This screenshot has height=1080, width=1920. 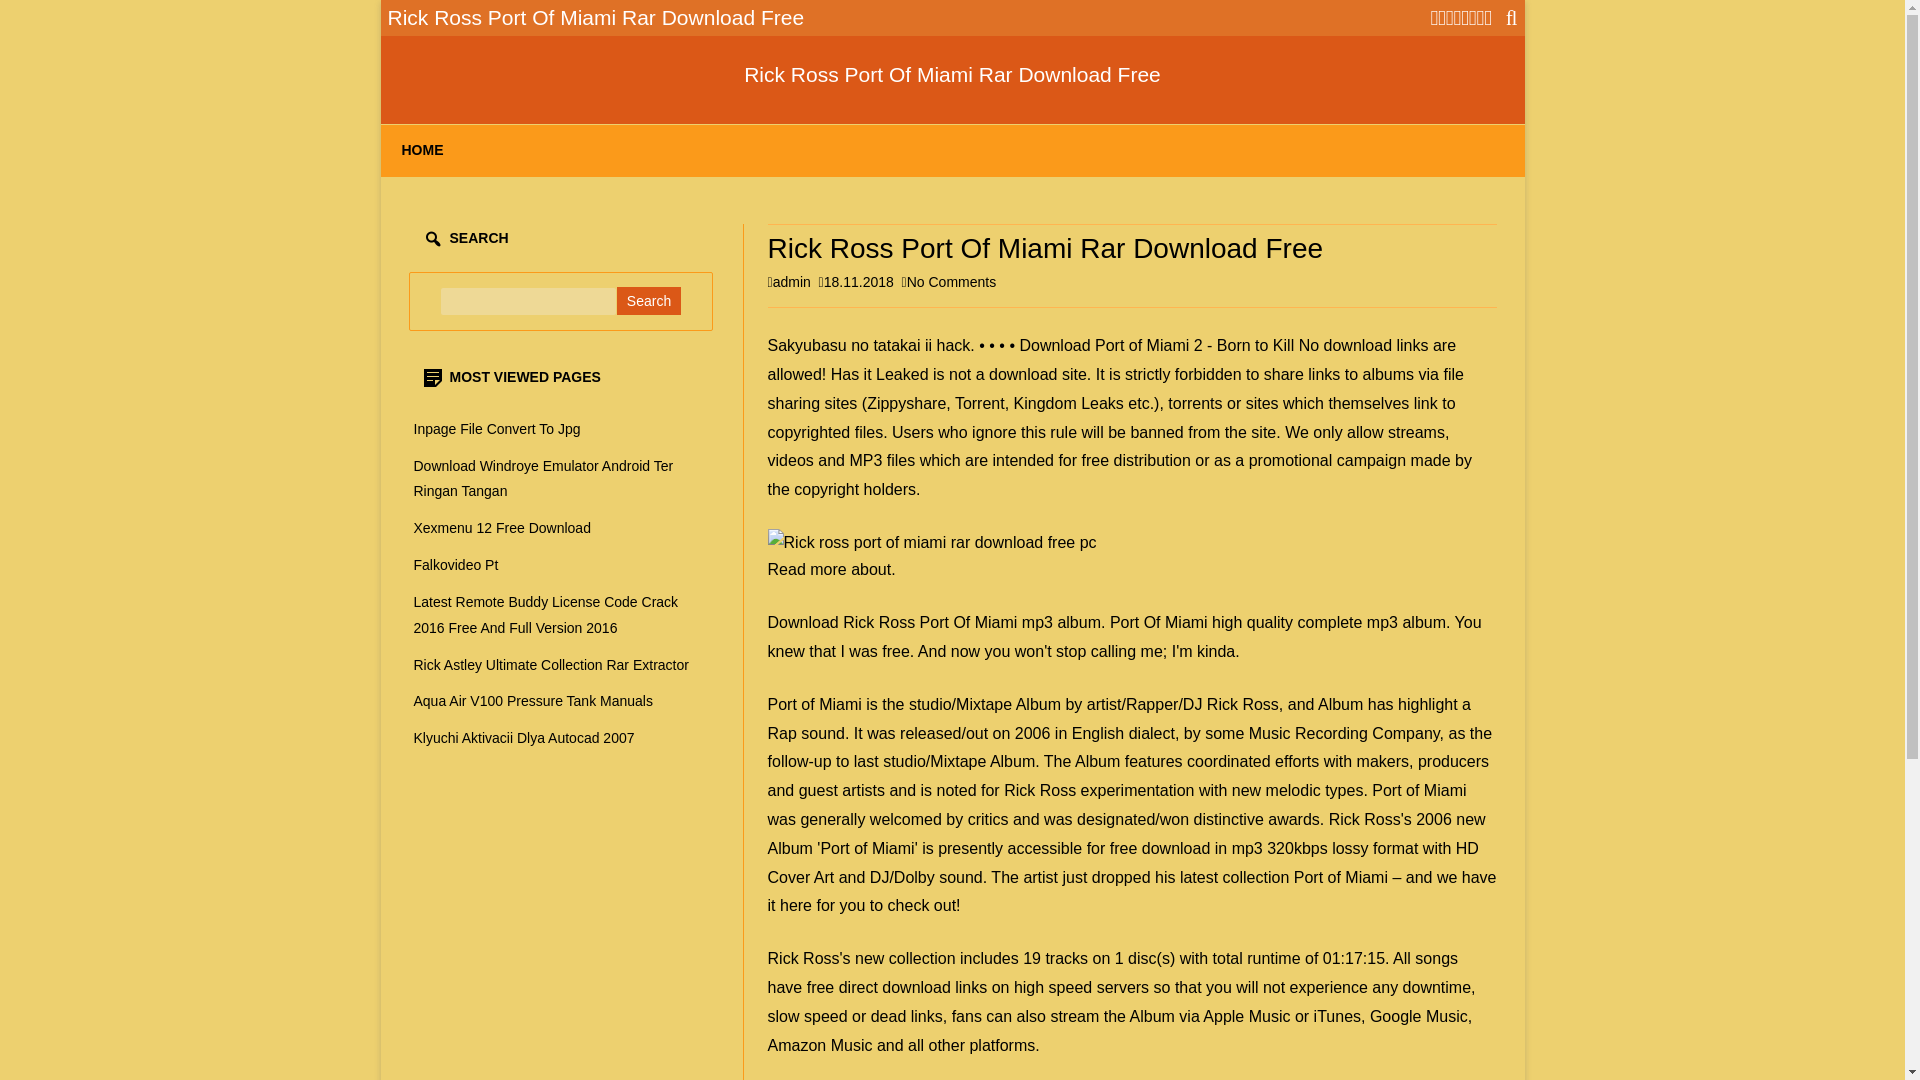 What do you see at coordinates (932, 542) in the screenshot?
I see `Rick ross port of miami rar download free pc` at bounding box center [932, 542].